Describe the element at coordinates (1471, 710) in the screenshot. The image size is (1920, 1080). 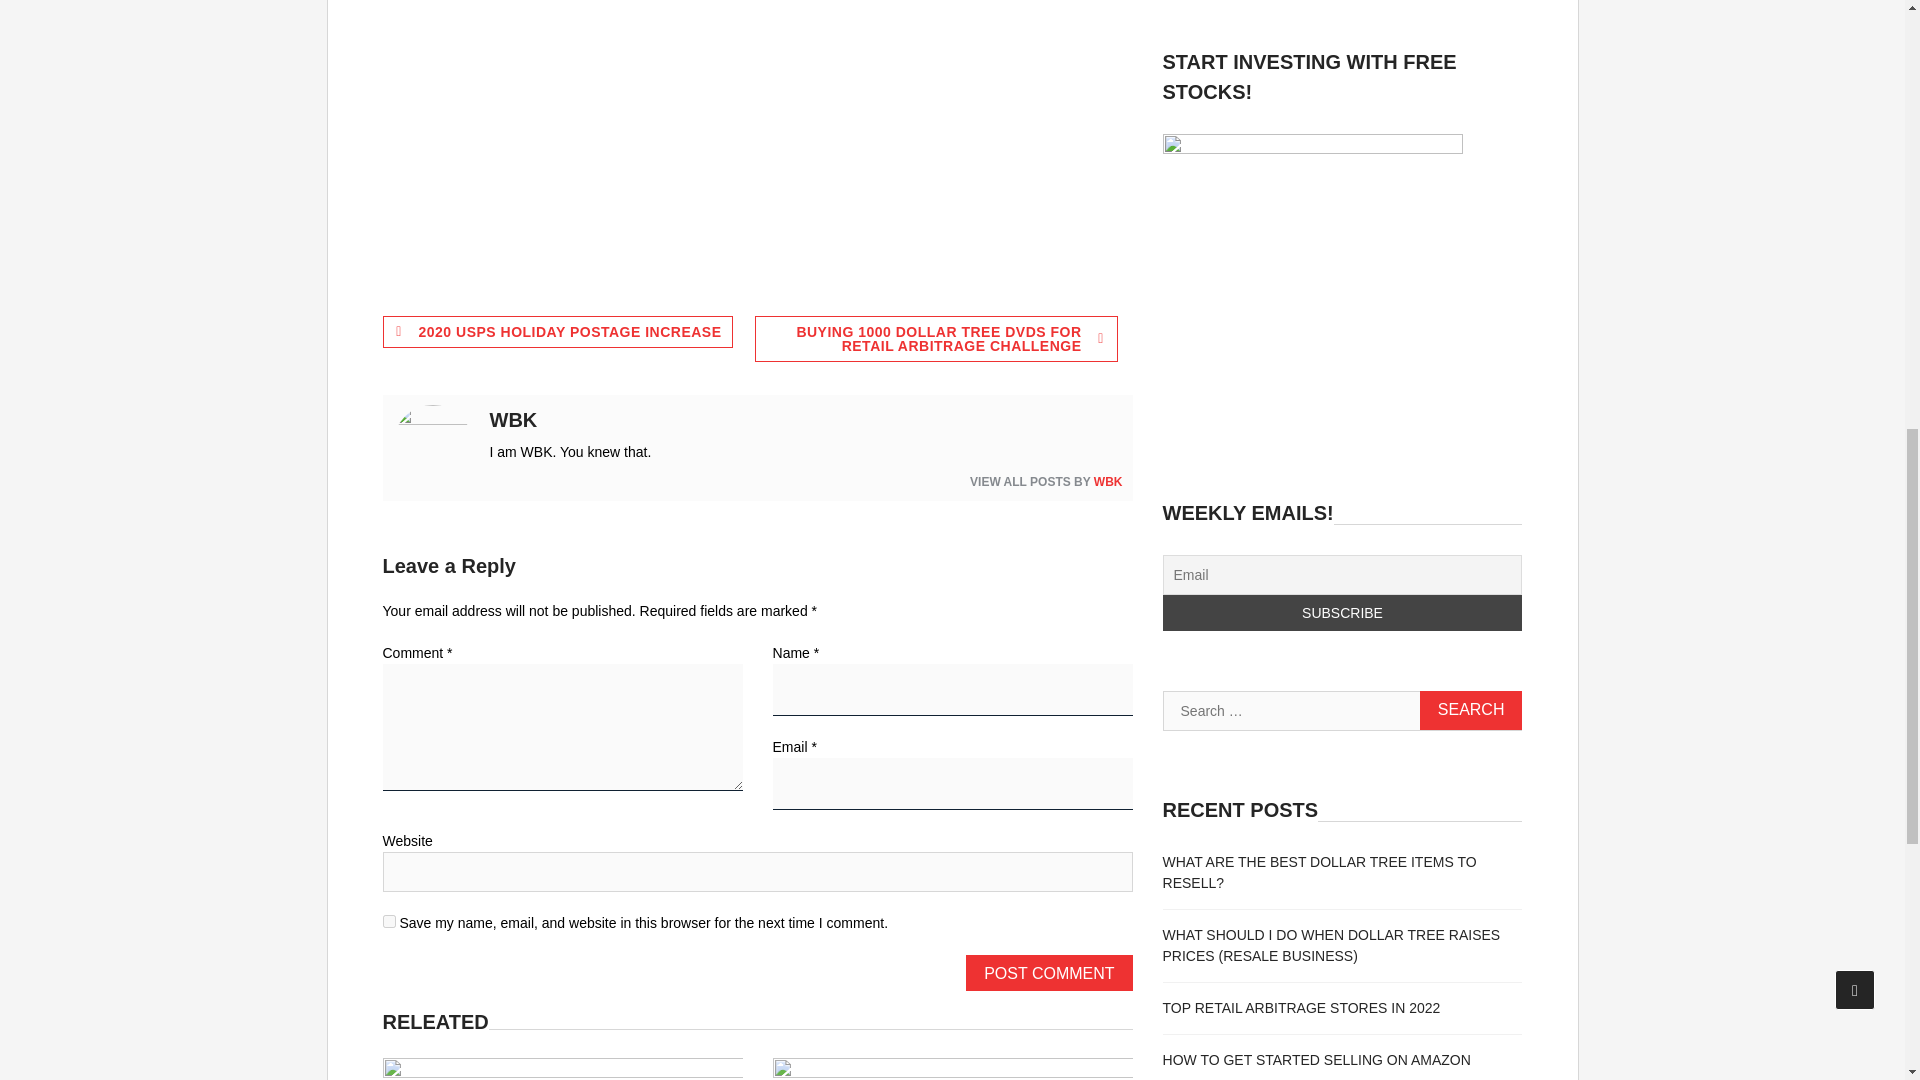
I see `Search` at that location.